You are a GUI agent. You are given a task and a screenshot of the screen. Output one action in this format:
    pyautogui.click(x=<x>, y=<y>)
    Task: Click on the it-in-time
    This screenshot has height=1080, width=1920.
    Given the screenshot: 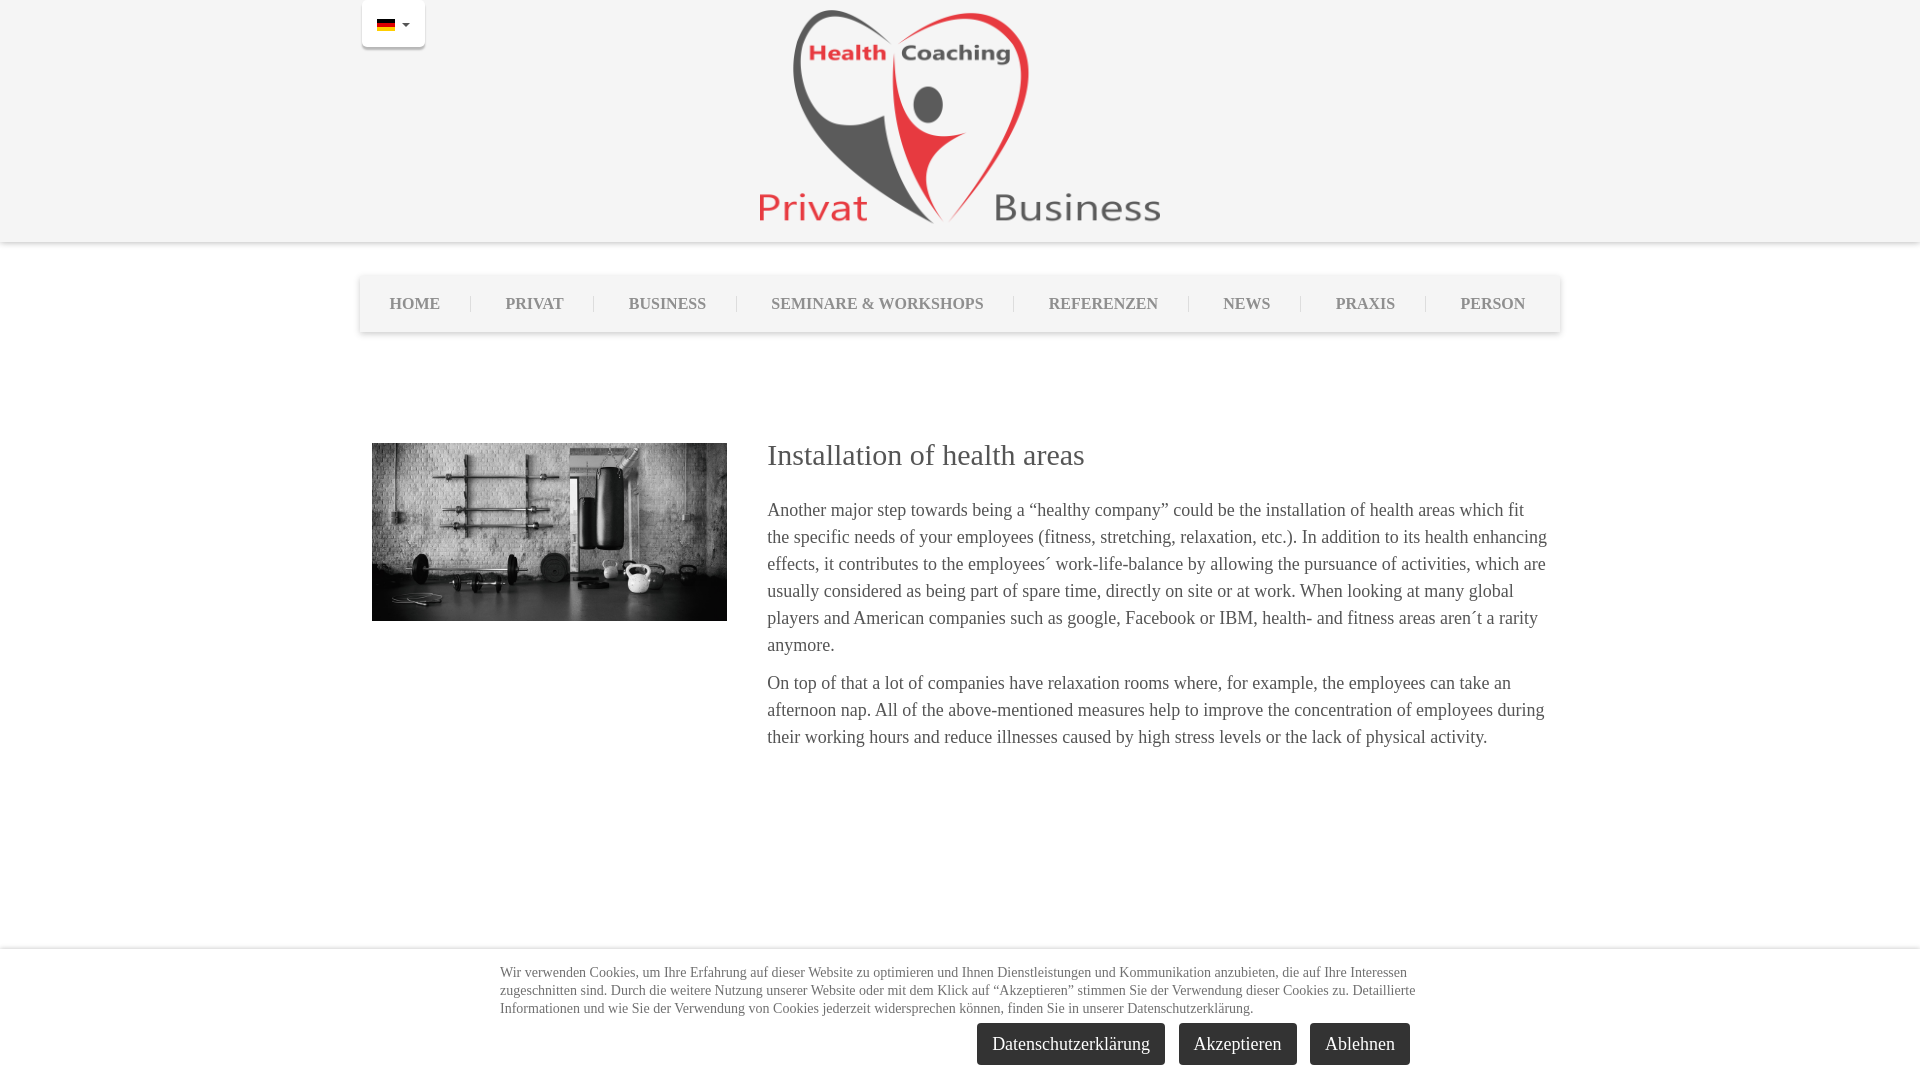 What is the action you would take?
    pyautogui.click(x=1160, y=1040)
    